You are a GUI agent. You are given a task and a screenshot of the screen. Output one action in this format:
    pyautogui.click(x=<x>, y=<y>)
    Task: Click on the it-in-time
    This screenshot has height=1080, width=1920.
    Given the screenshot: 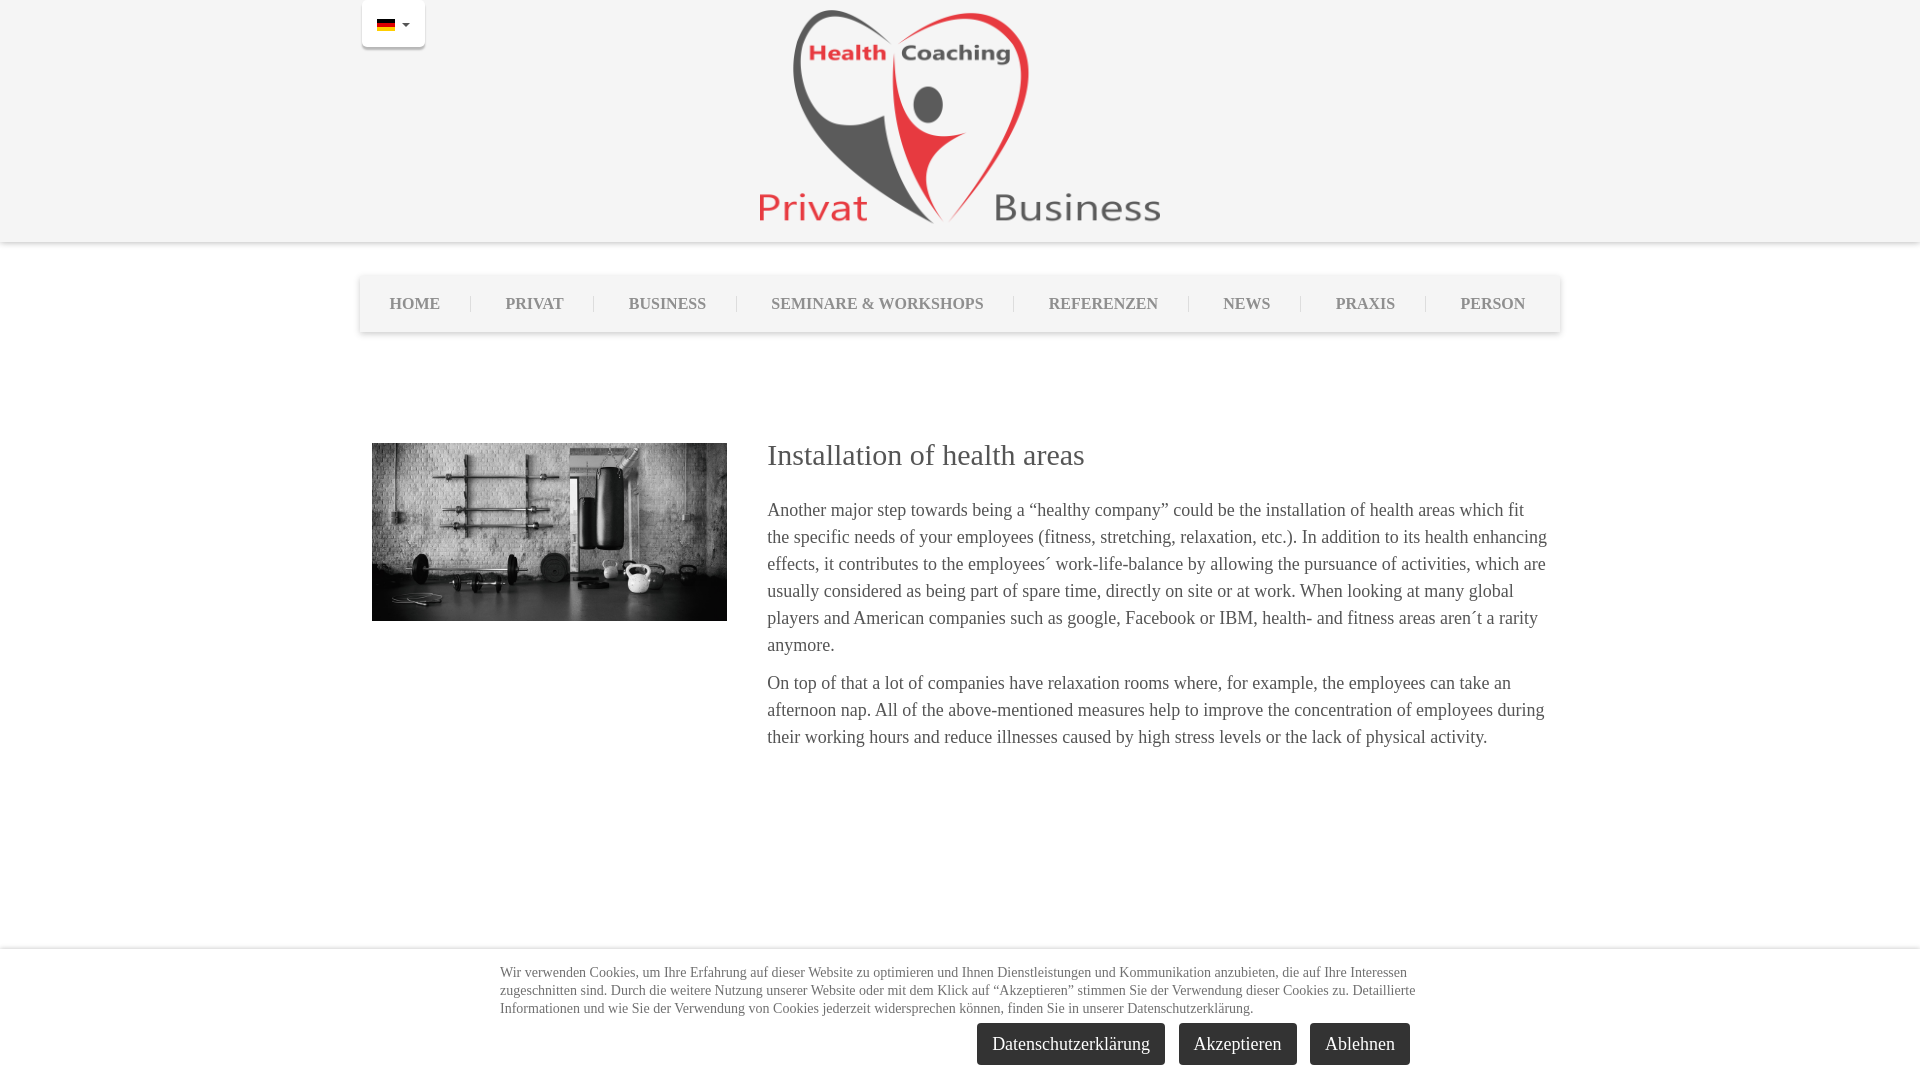 What is the action you would take?
    pyautogui.click(x=1160, y=1040)
    